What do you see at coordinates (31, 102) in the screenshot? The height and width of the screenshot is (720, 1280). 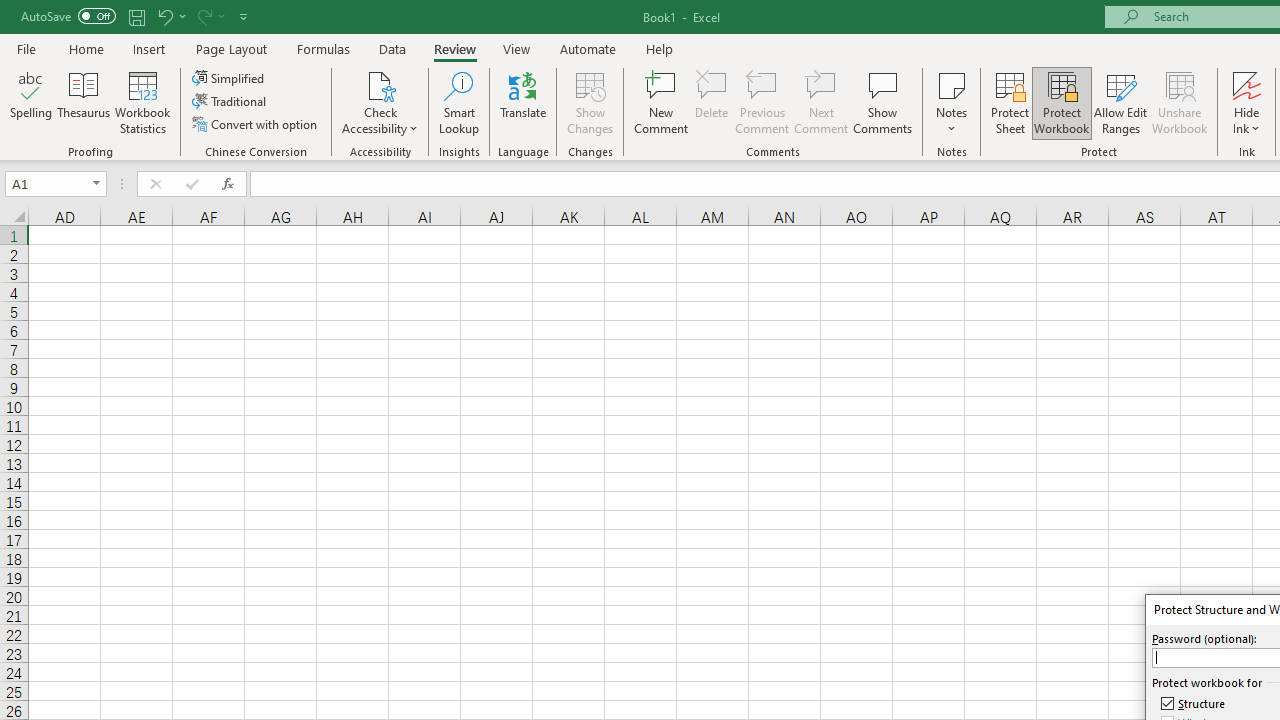 I see `Spelling...` at bounding box center [31, 102].